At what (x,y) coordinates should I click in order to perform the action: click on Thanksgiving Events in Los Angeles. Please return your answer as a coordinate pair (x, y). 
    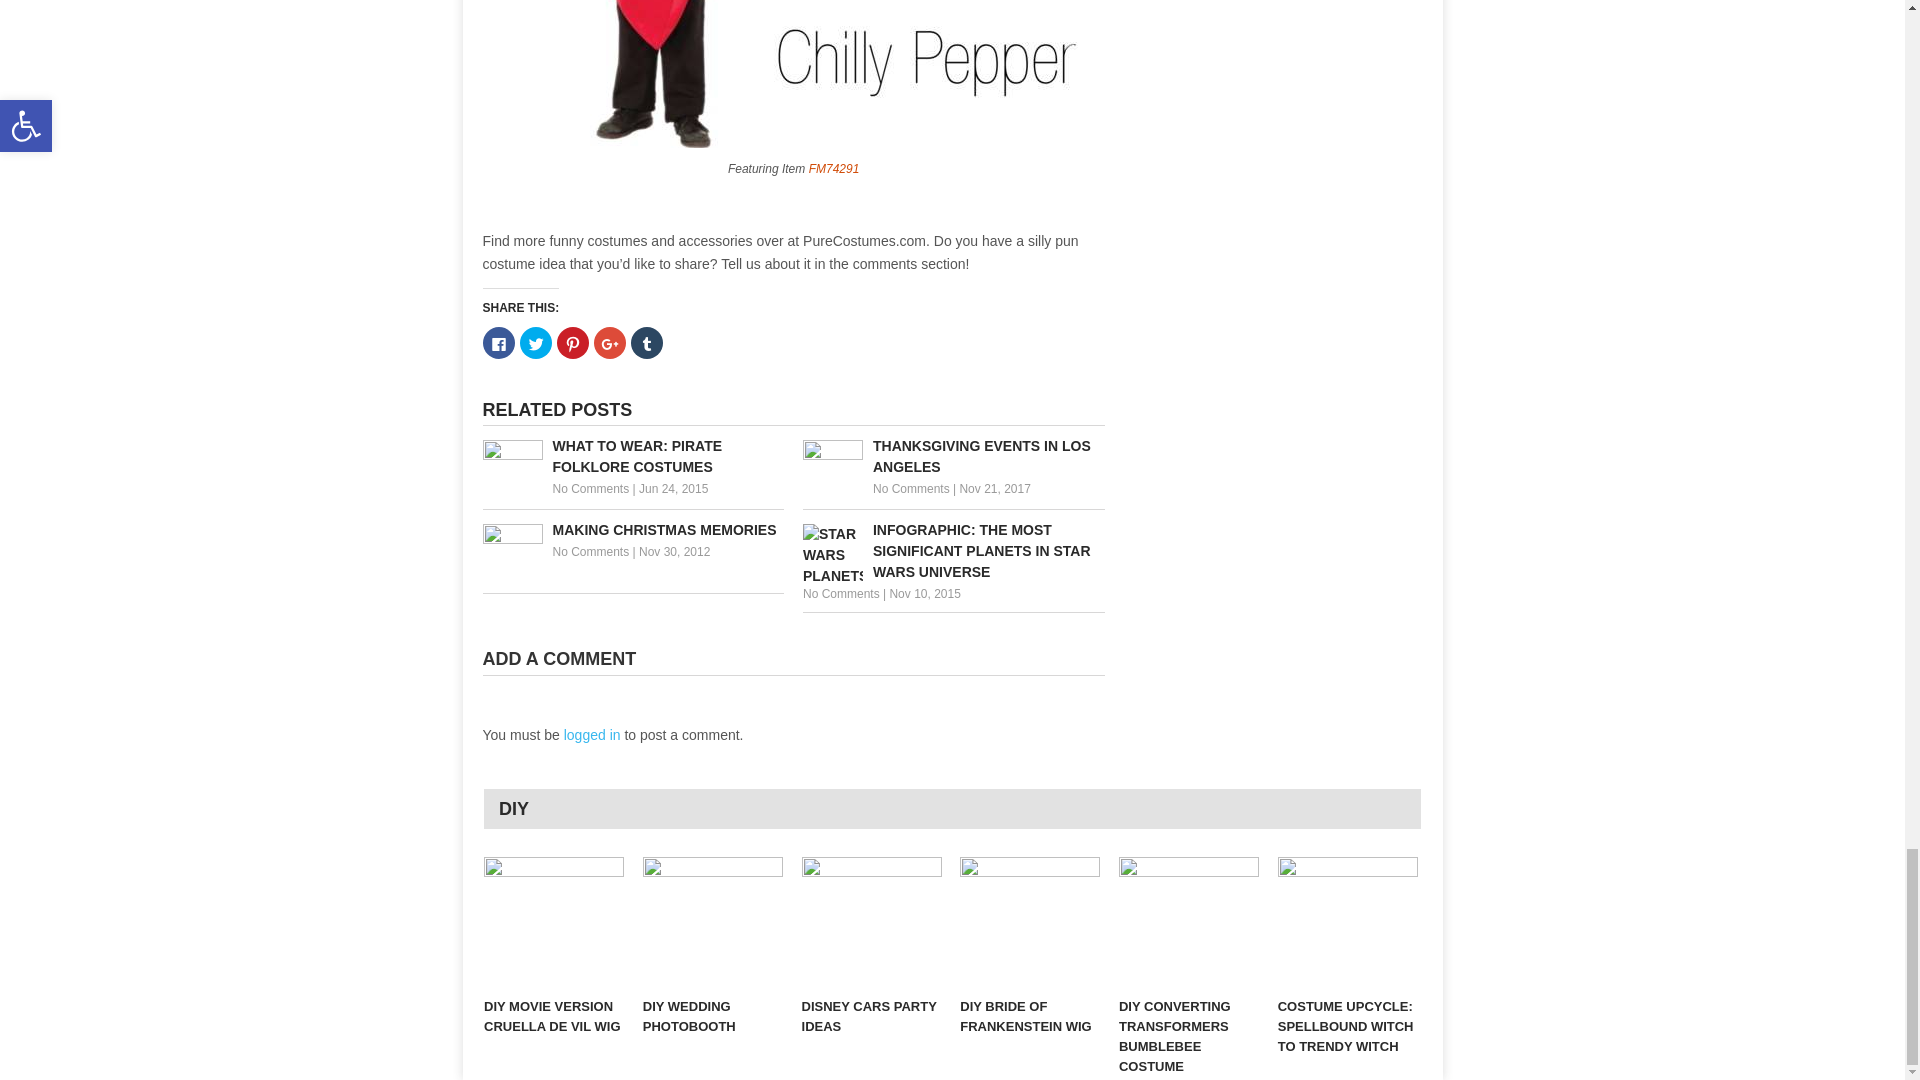
    Looking at the image, I should click on (954, 457).